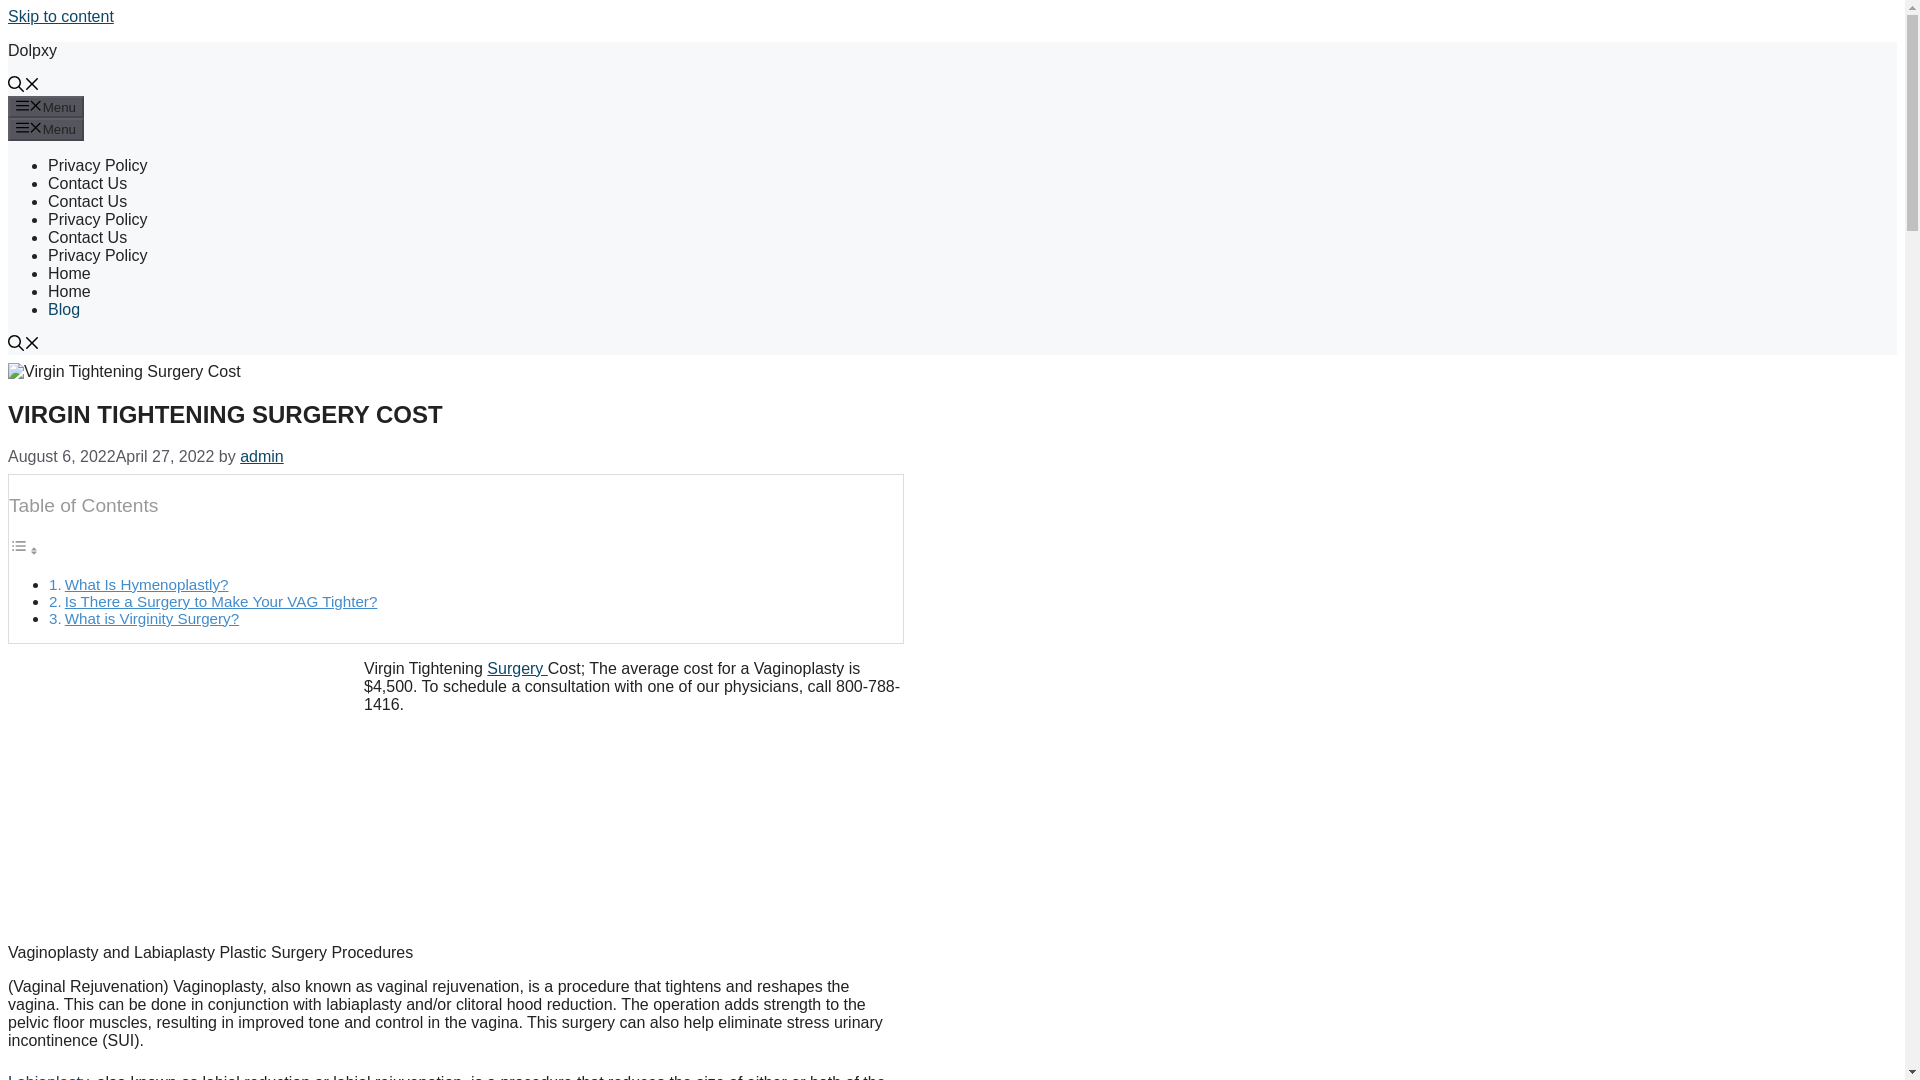  What do you see at coordinates (64, 309) in the screenshot?
I see `Blog` at bounding box center [64, 309].